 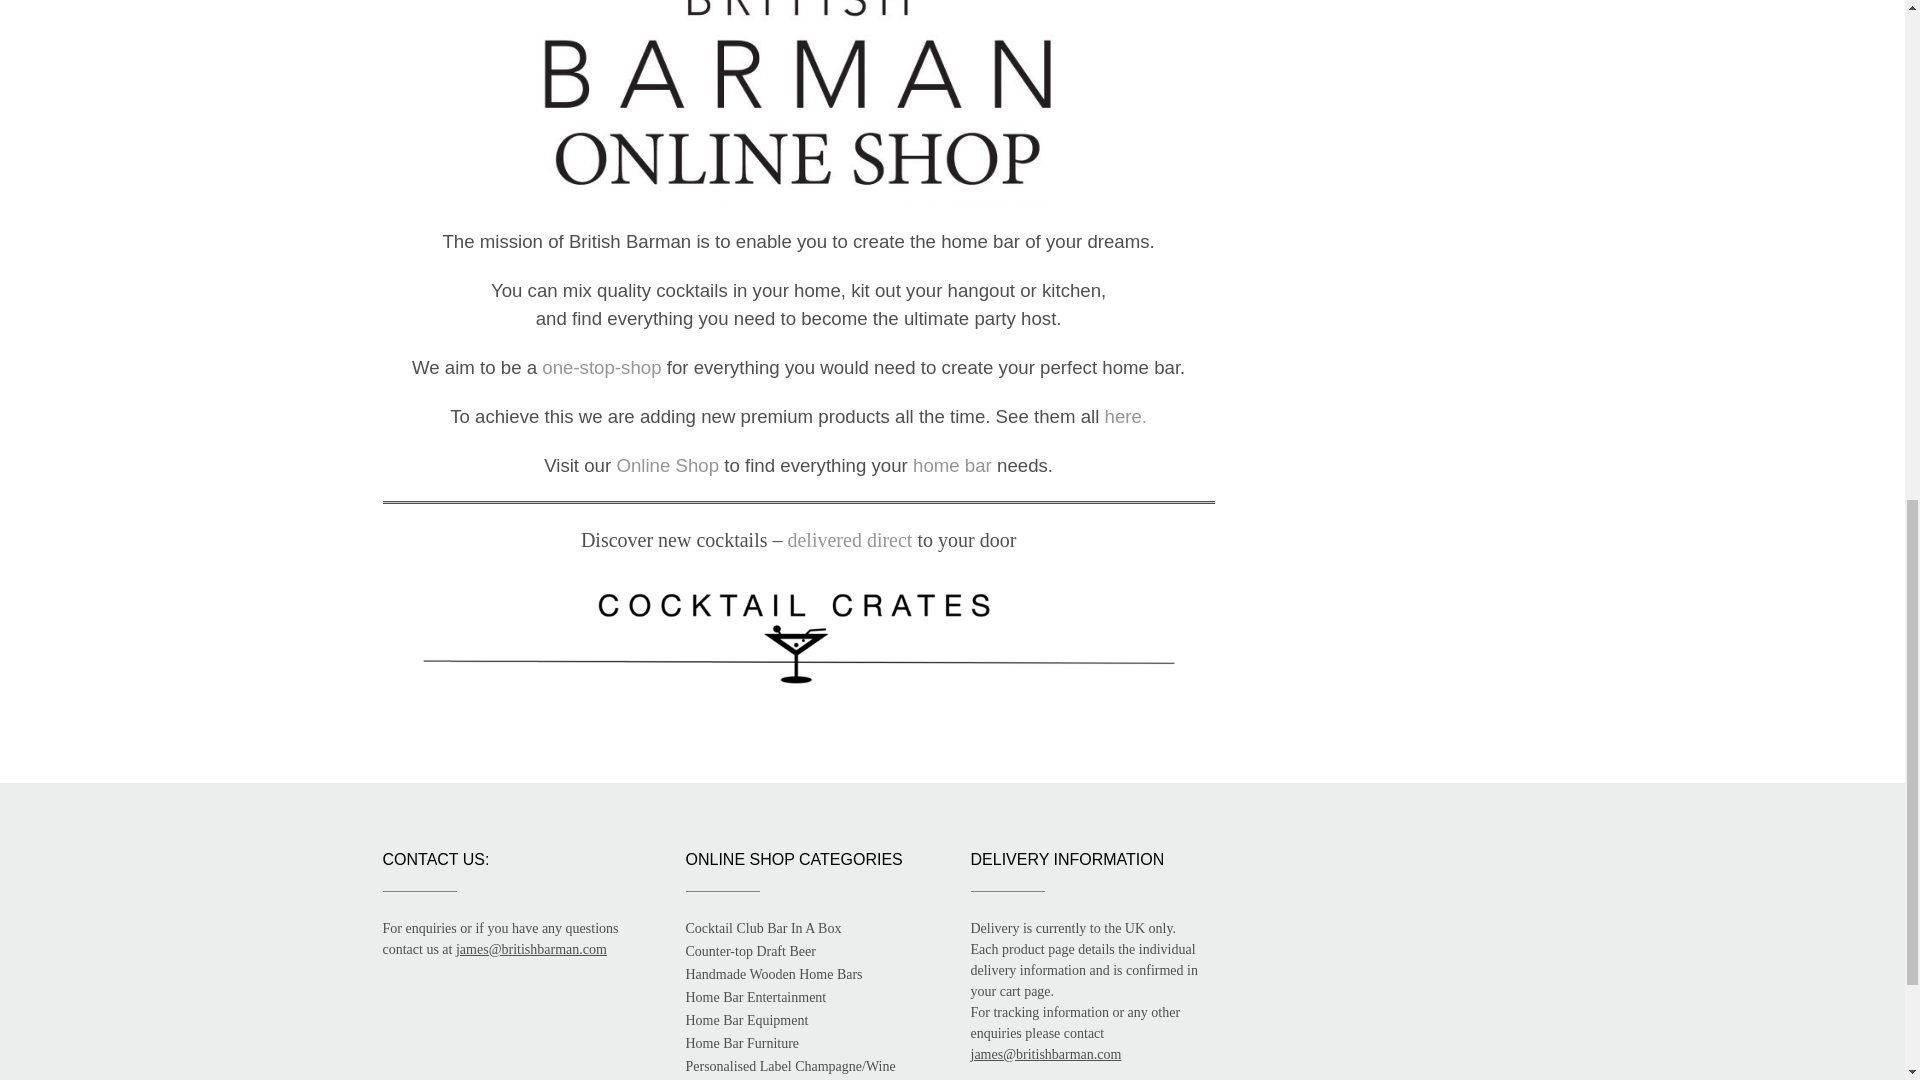 What do you see at coordinates (850, 540) in the screenshot?
I see `delivered direct` at bounding box center [850, 540].